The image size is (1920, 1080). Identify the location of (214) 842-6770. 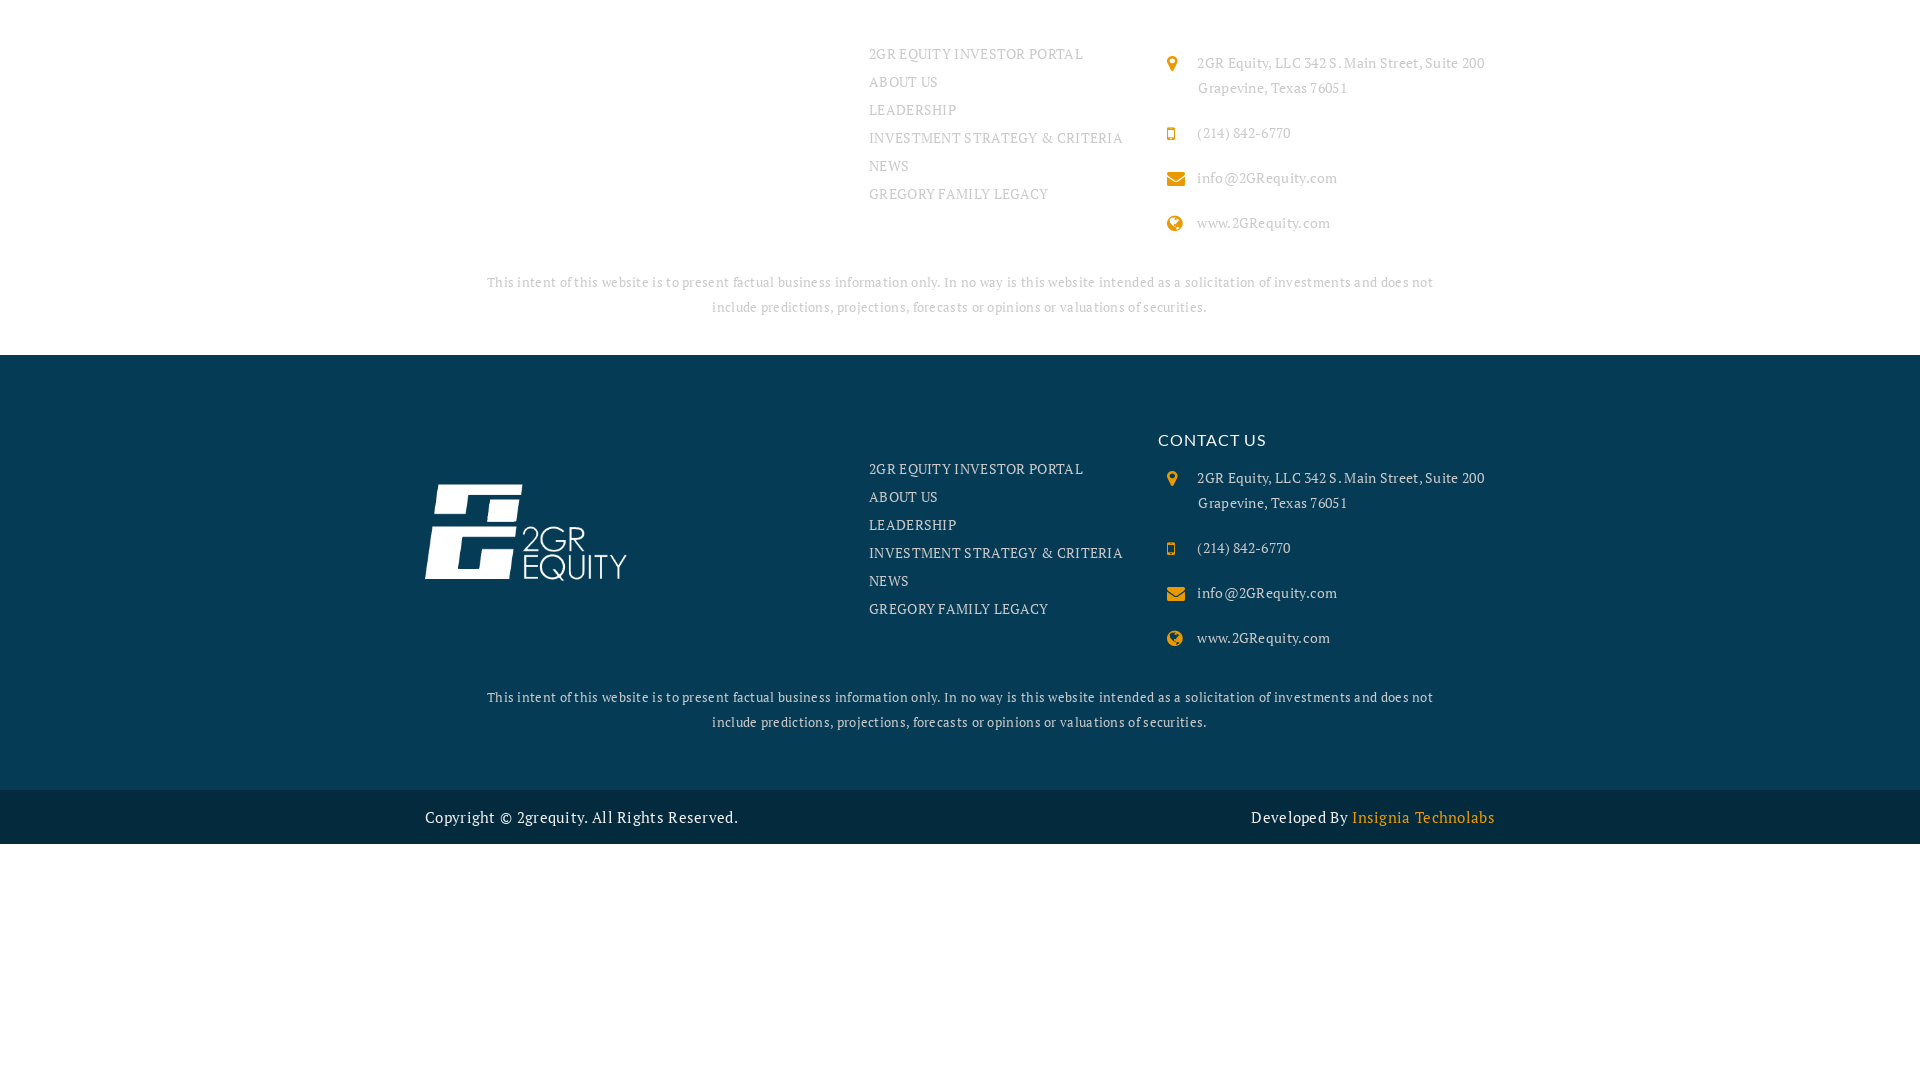
(1244, 548).